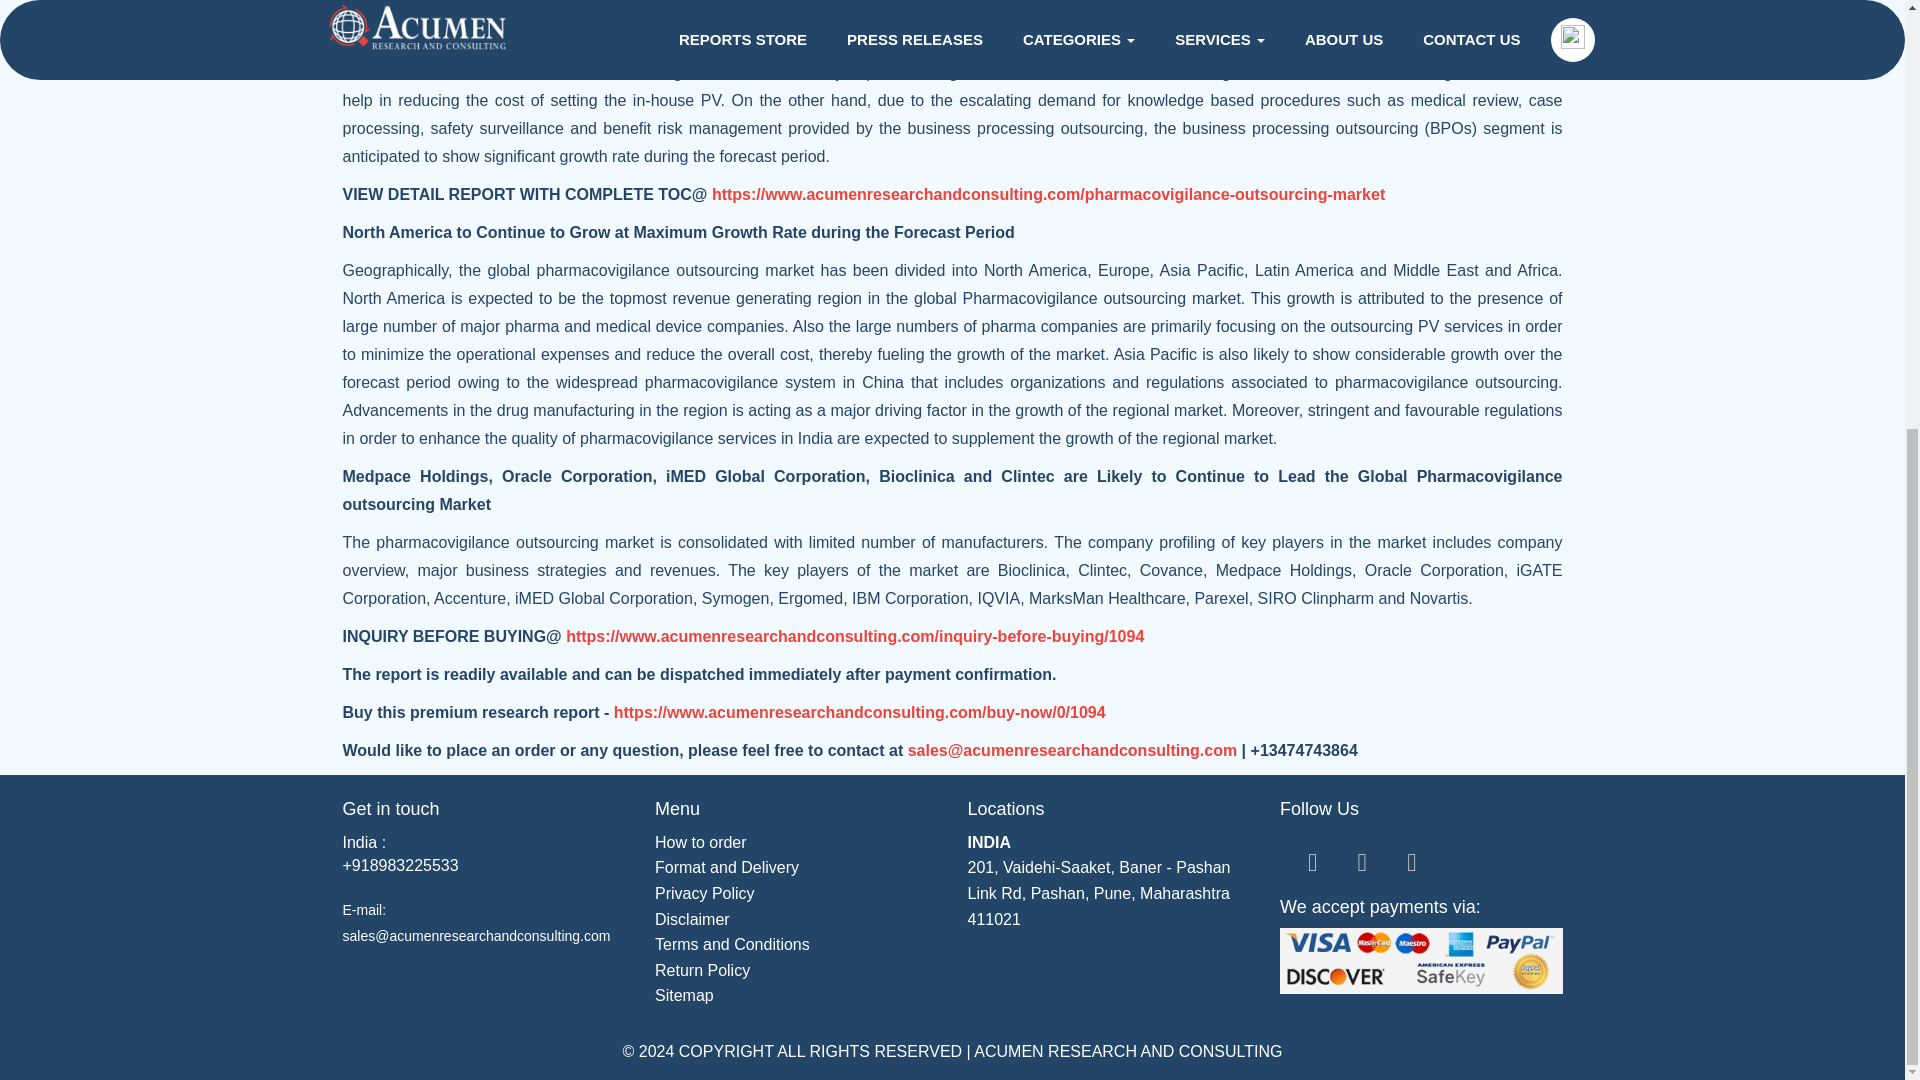  I want to click on Twitter, so click(1312, 861).